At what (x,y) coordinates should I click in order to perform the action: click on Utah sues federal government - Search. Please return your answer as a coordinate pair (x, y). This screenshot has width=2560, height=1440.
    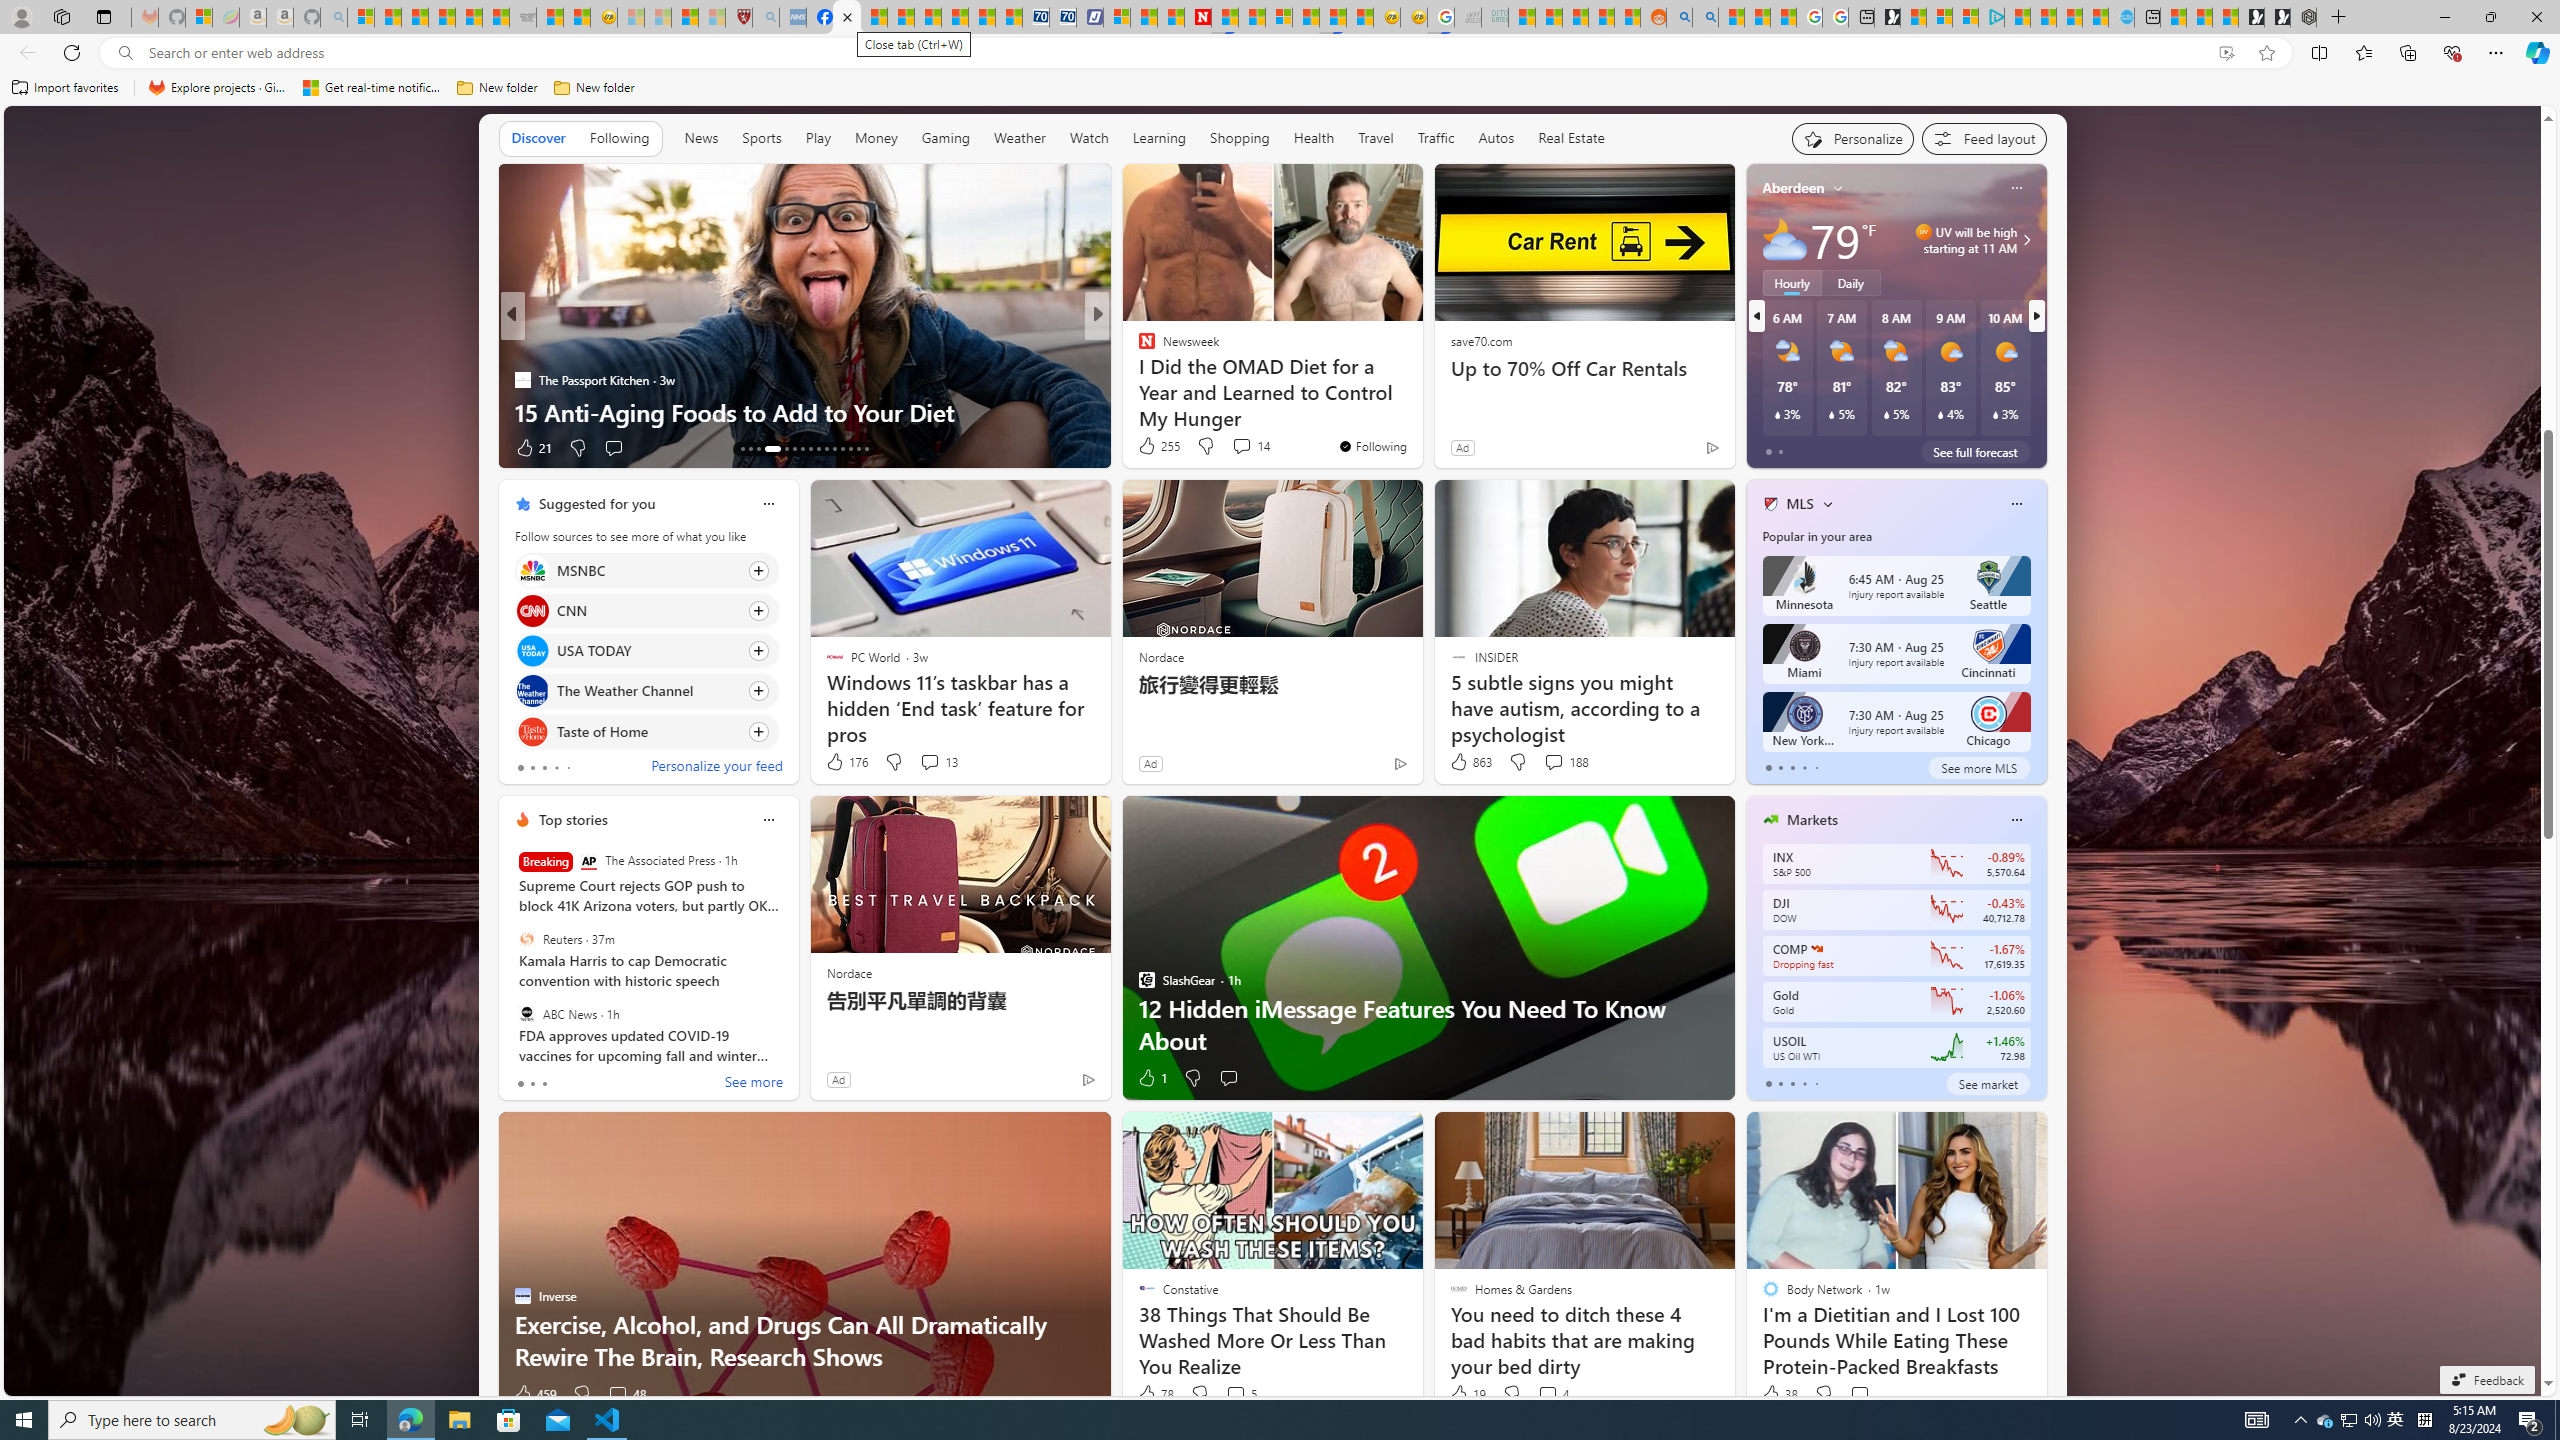
    Looking at the image, I should click on (1706, 17).